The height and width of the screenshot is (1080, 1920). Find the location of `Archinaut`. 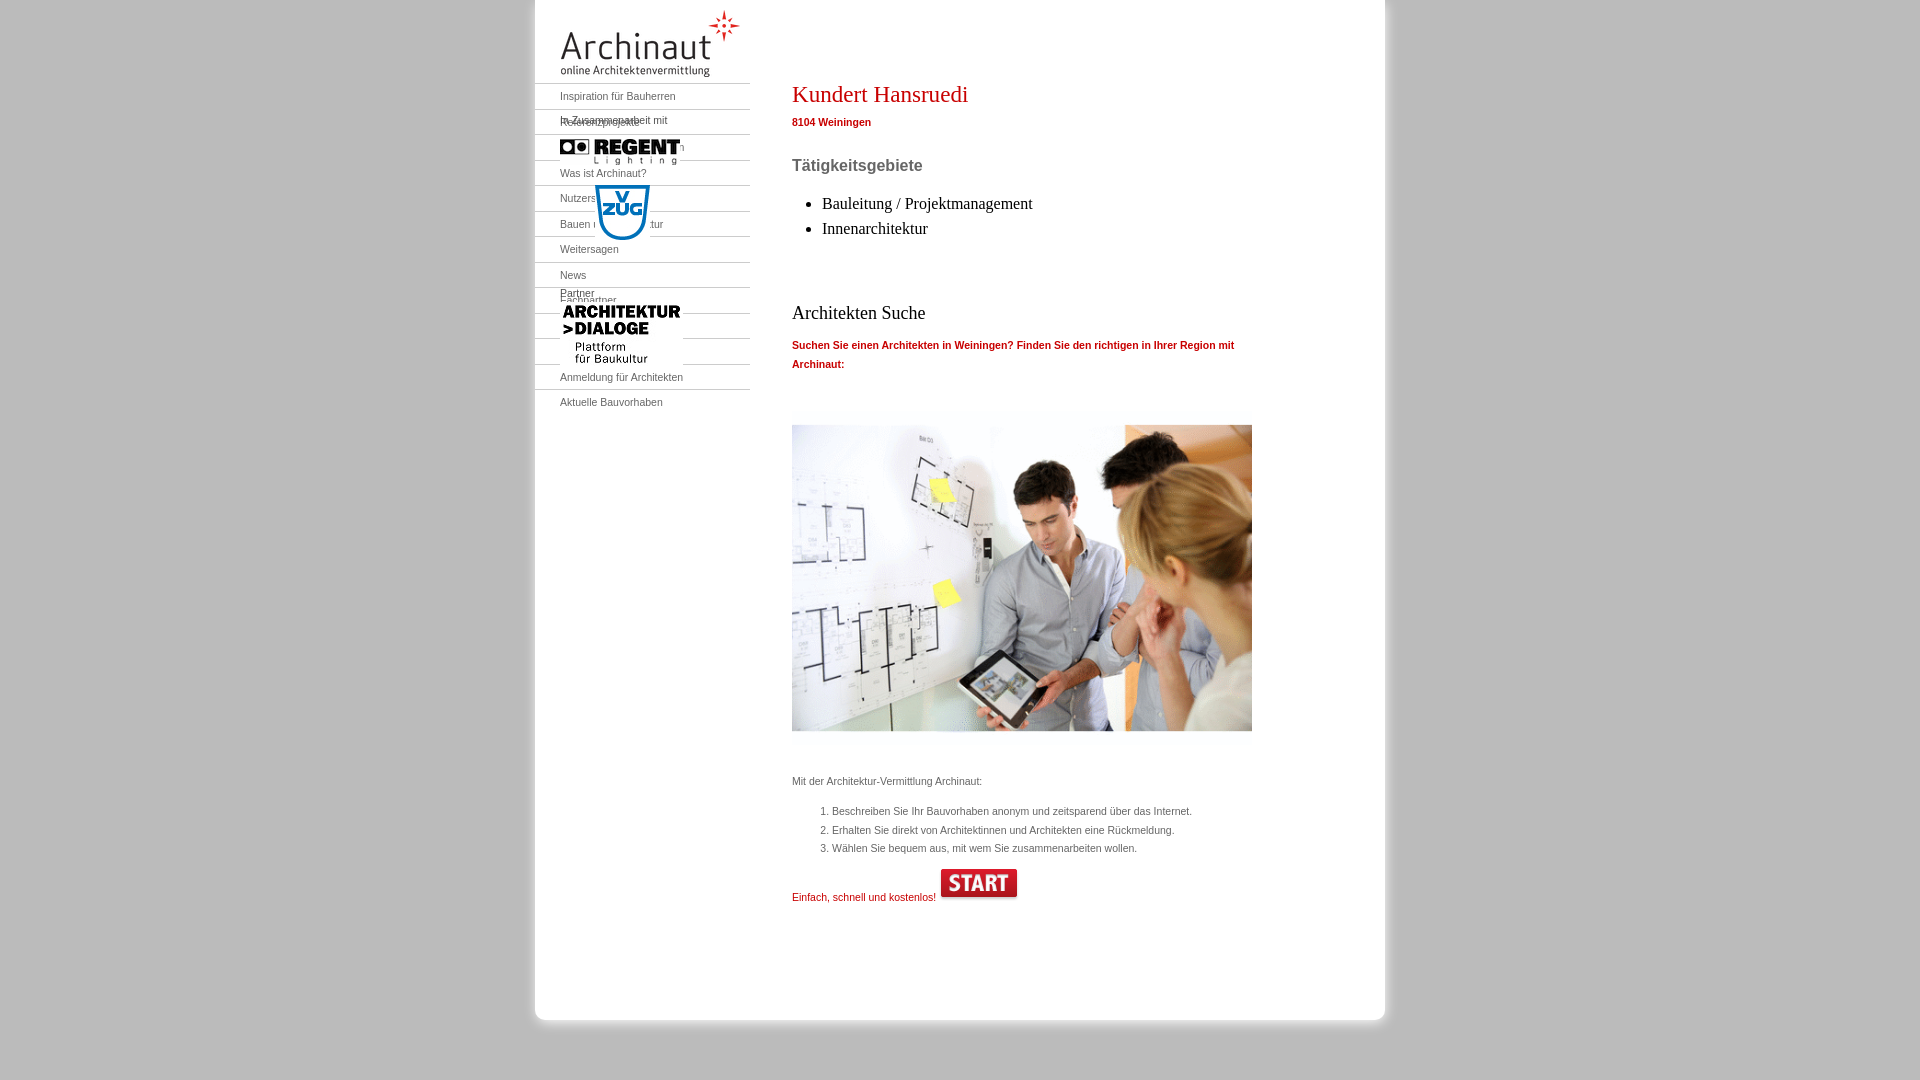

Archinaut is located at coordinates (650, 44).